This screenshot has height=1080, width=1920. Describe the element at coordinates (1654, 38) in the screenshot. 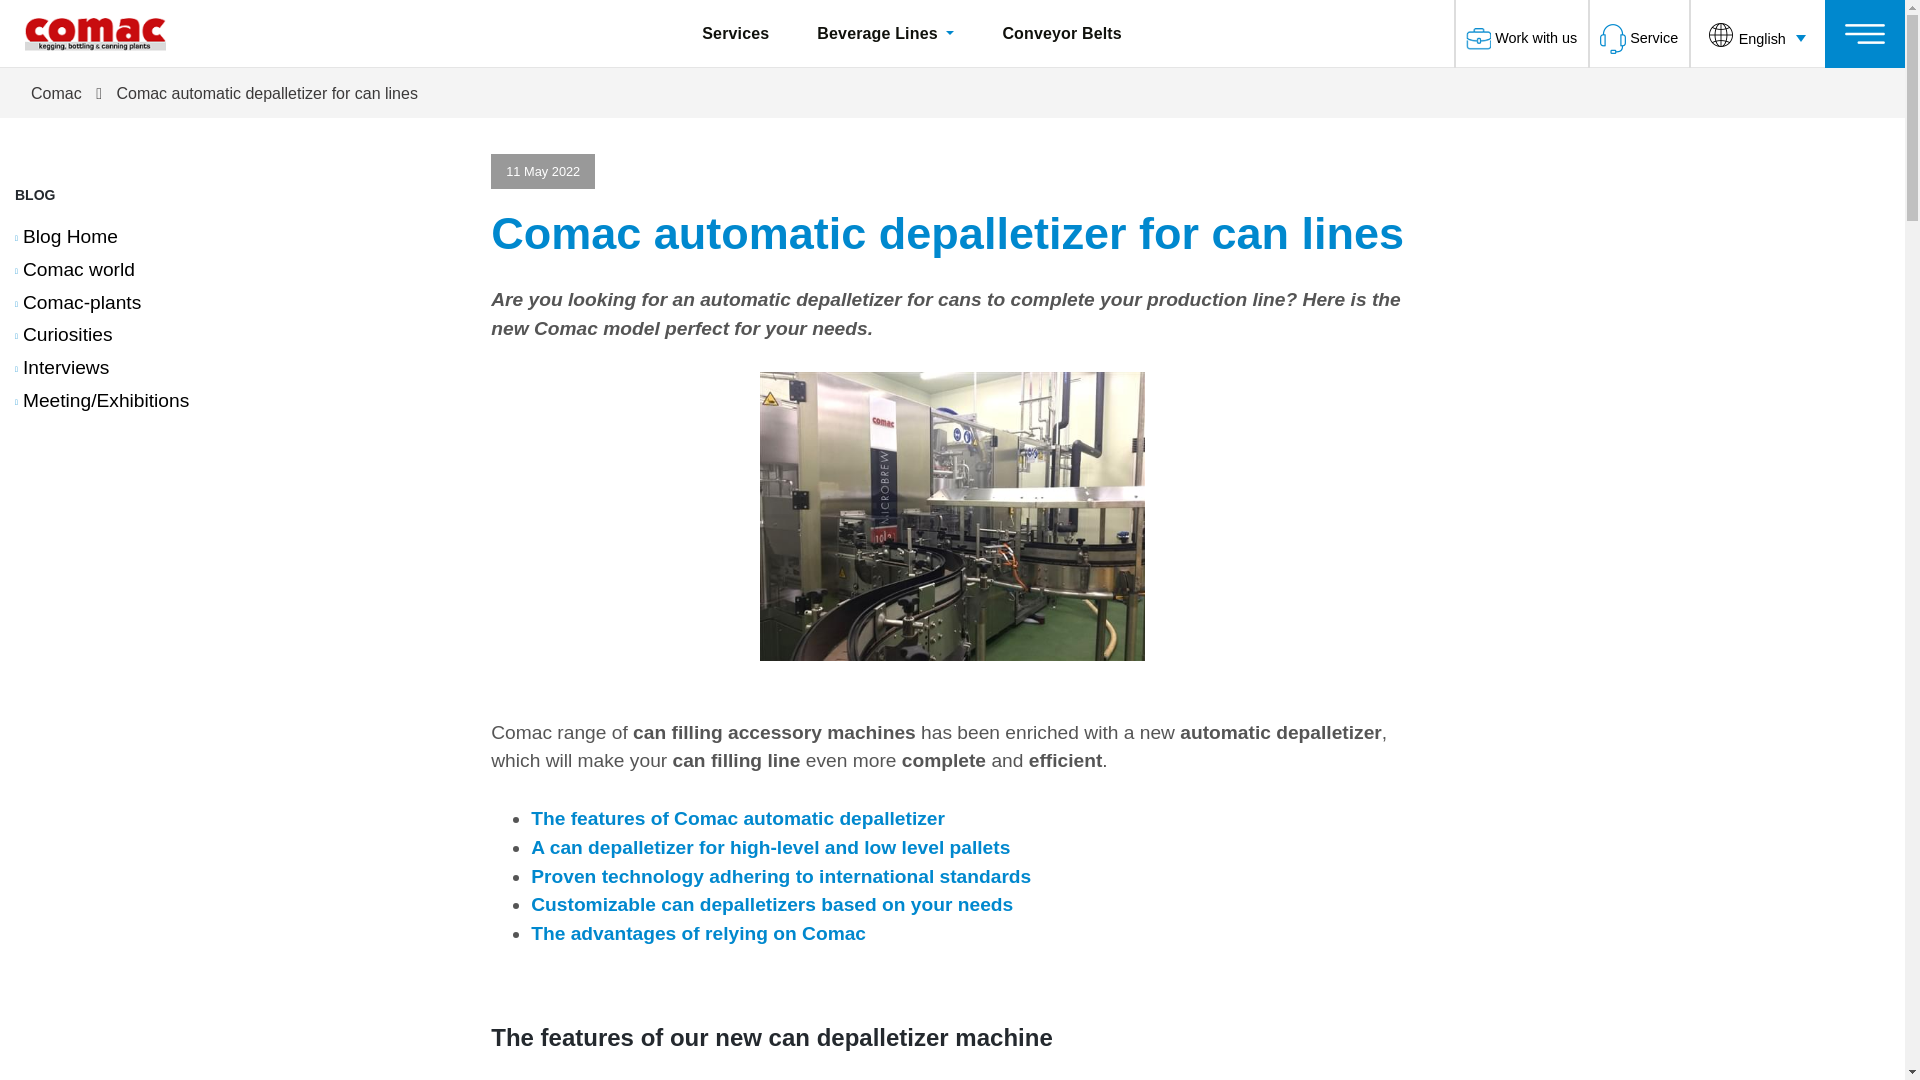

I see `Service` at that location.